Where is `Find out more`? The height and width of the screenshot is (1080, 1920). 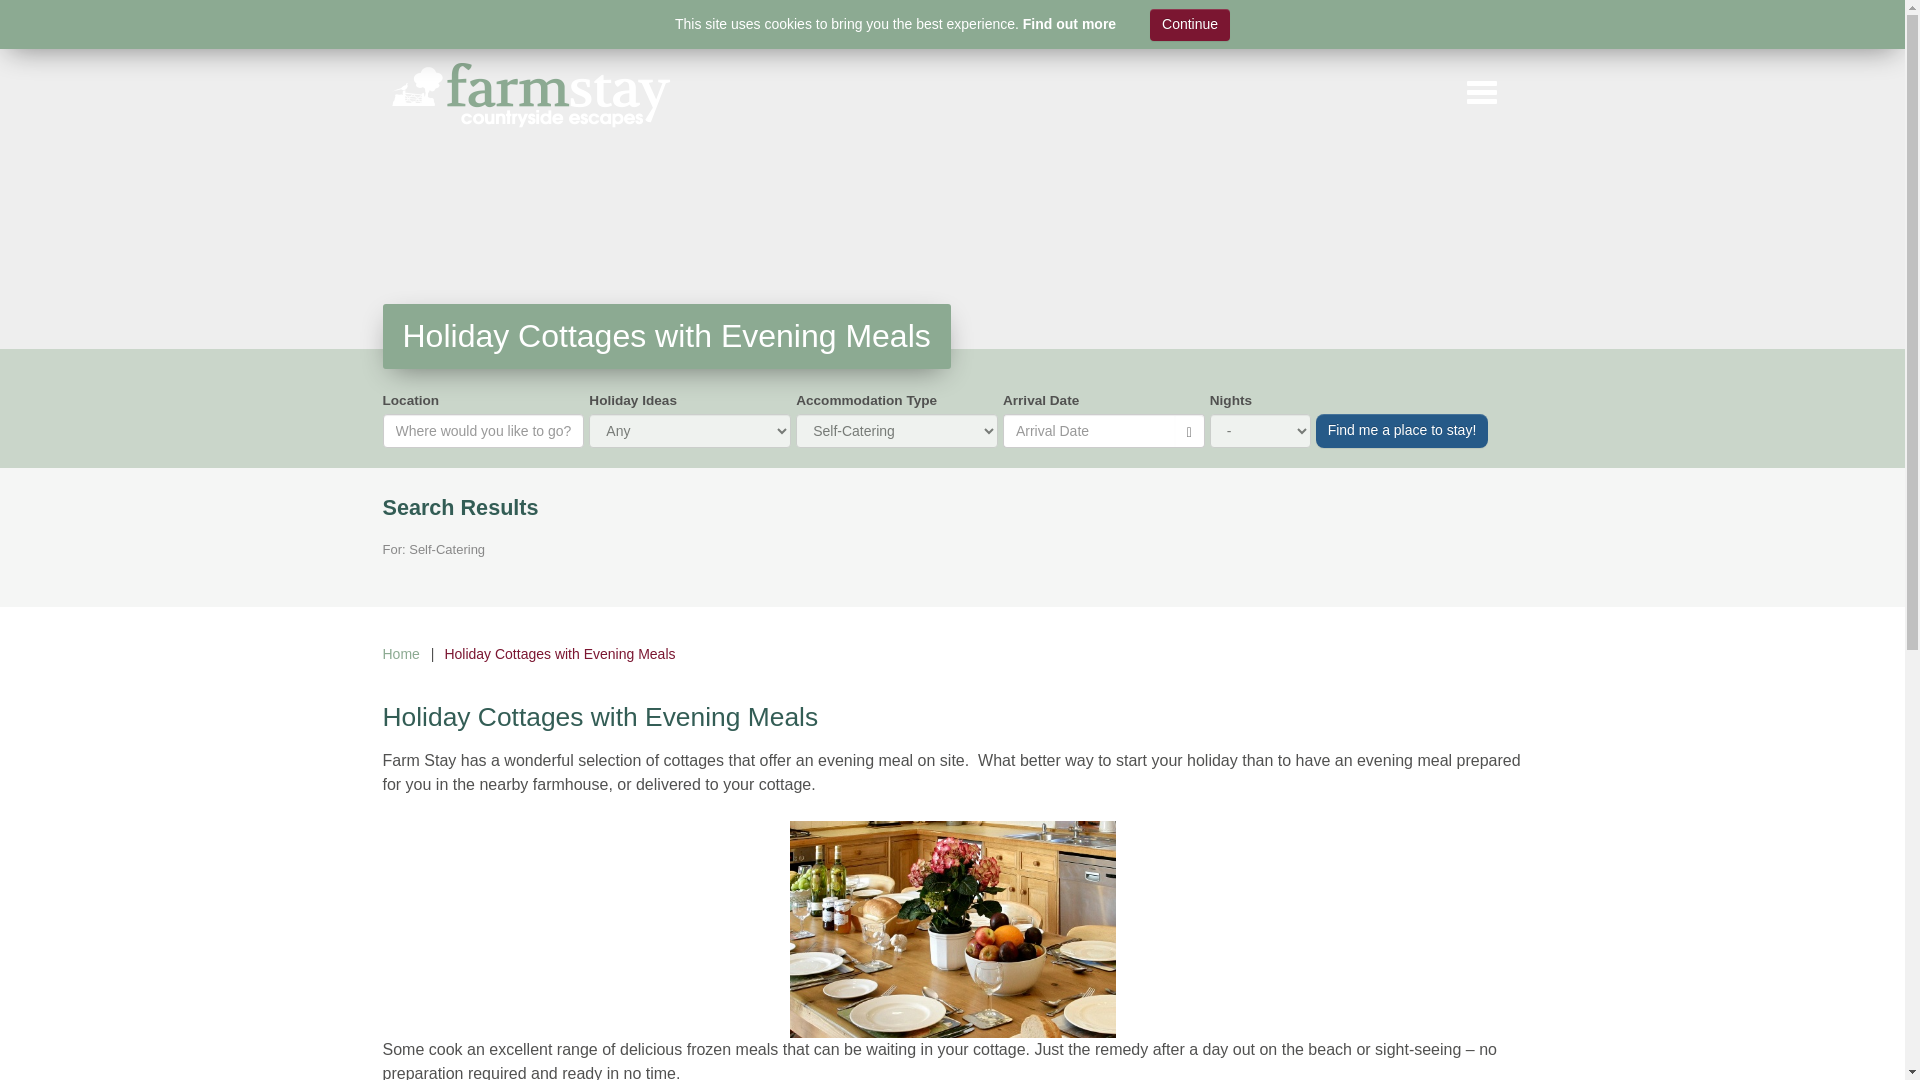 Find out more is located at coordinates (1069, 24).